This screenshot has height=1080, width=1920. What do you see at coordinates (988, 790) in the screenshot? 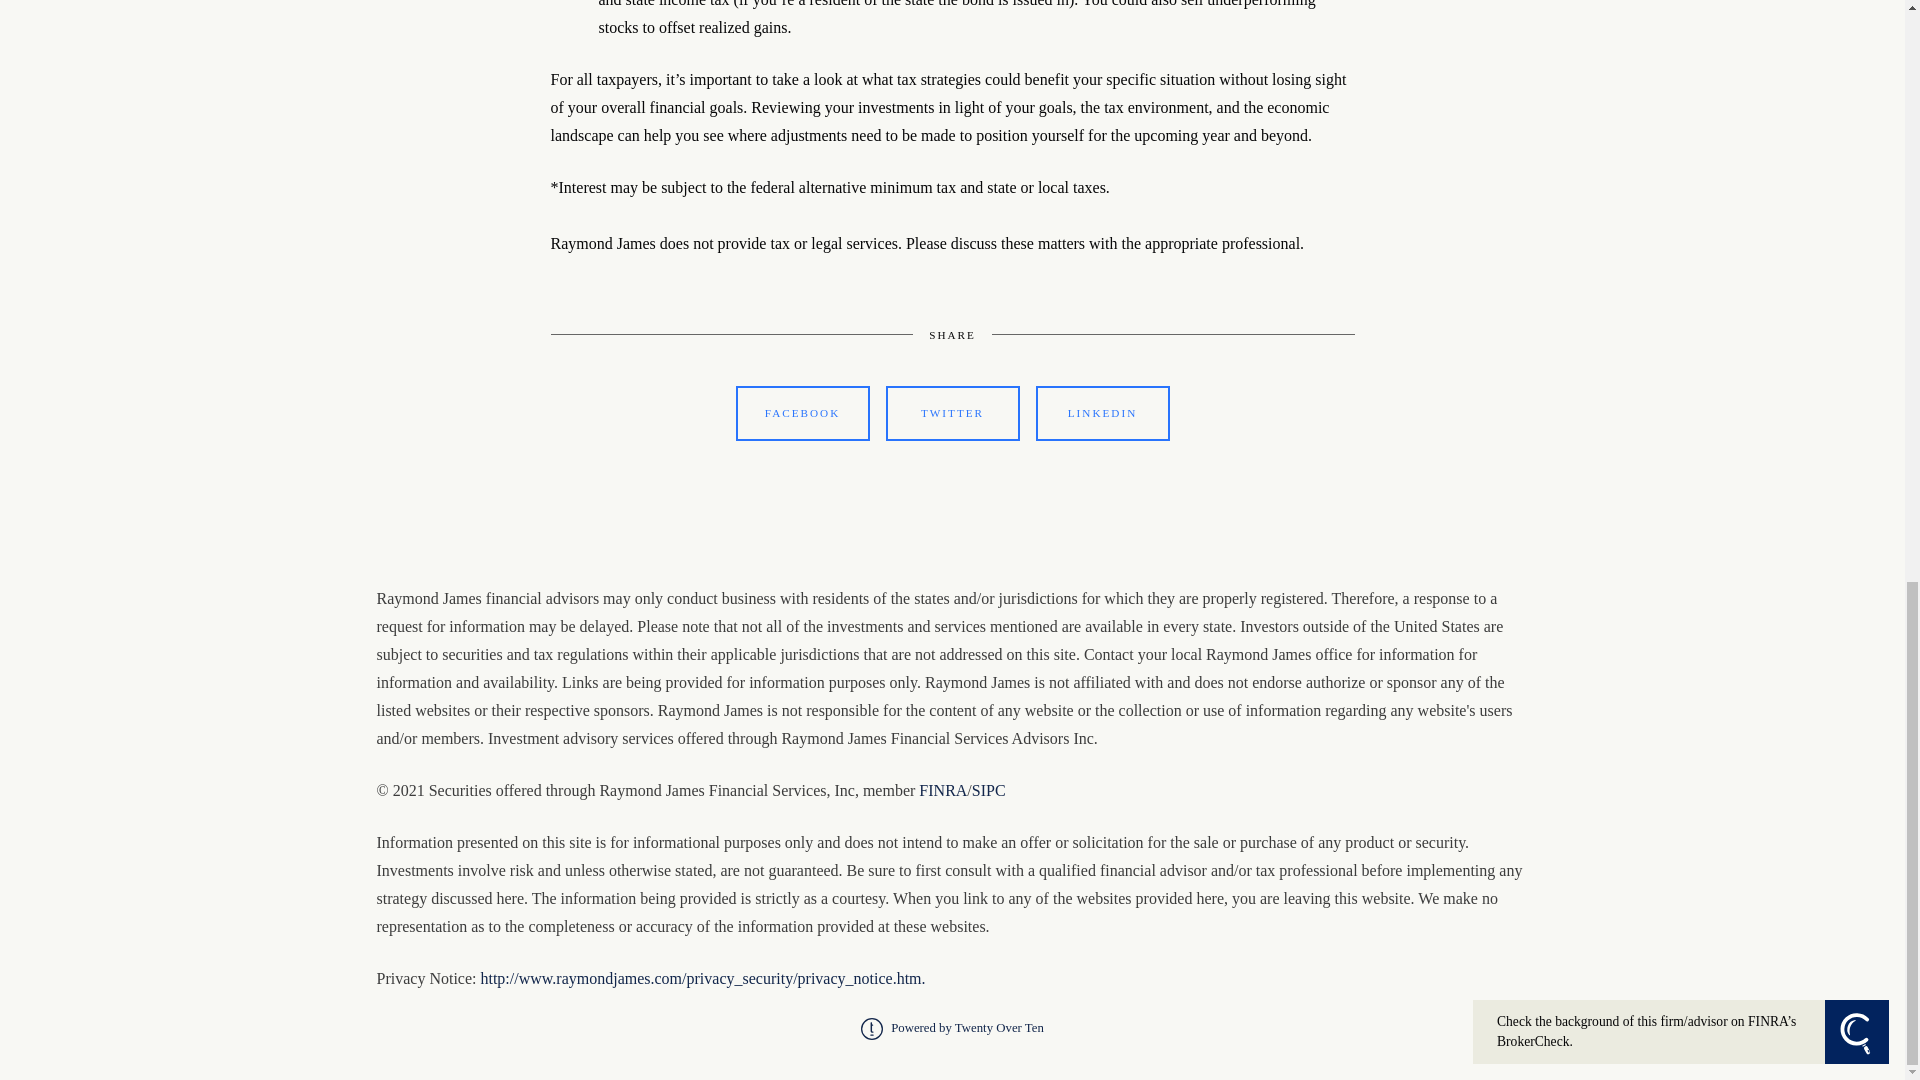
I see `SIPC` at bounding box center [988, 790].